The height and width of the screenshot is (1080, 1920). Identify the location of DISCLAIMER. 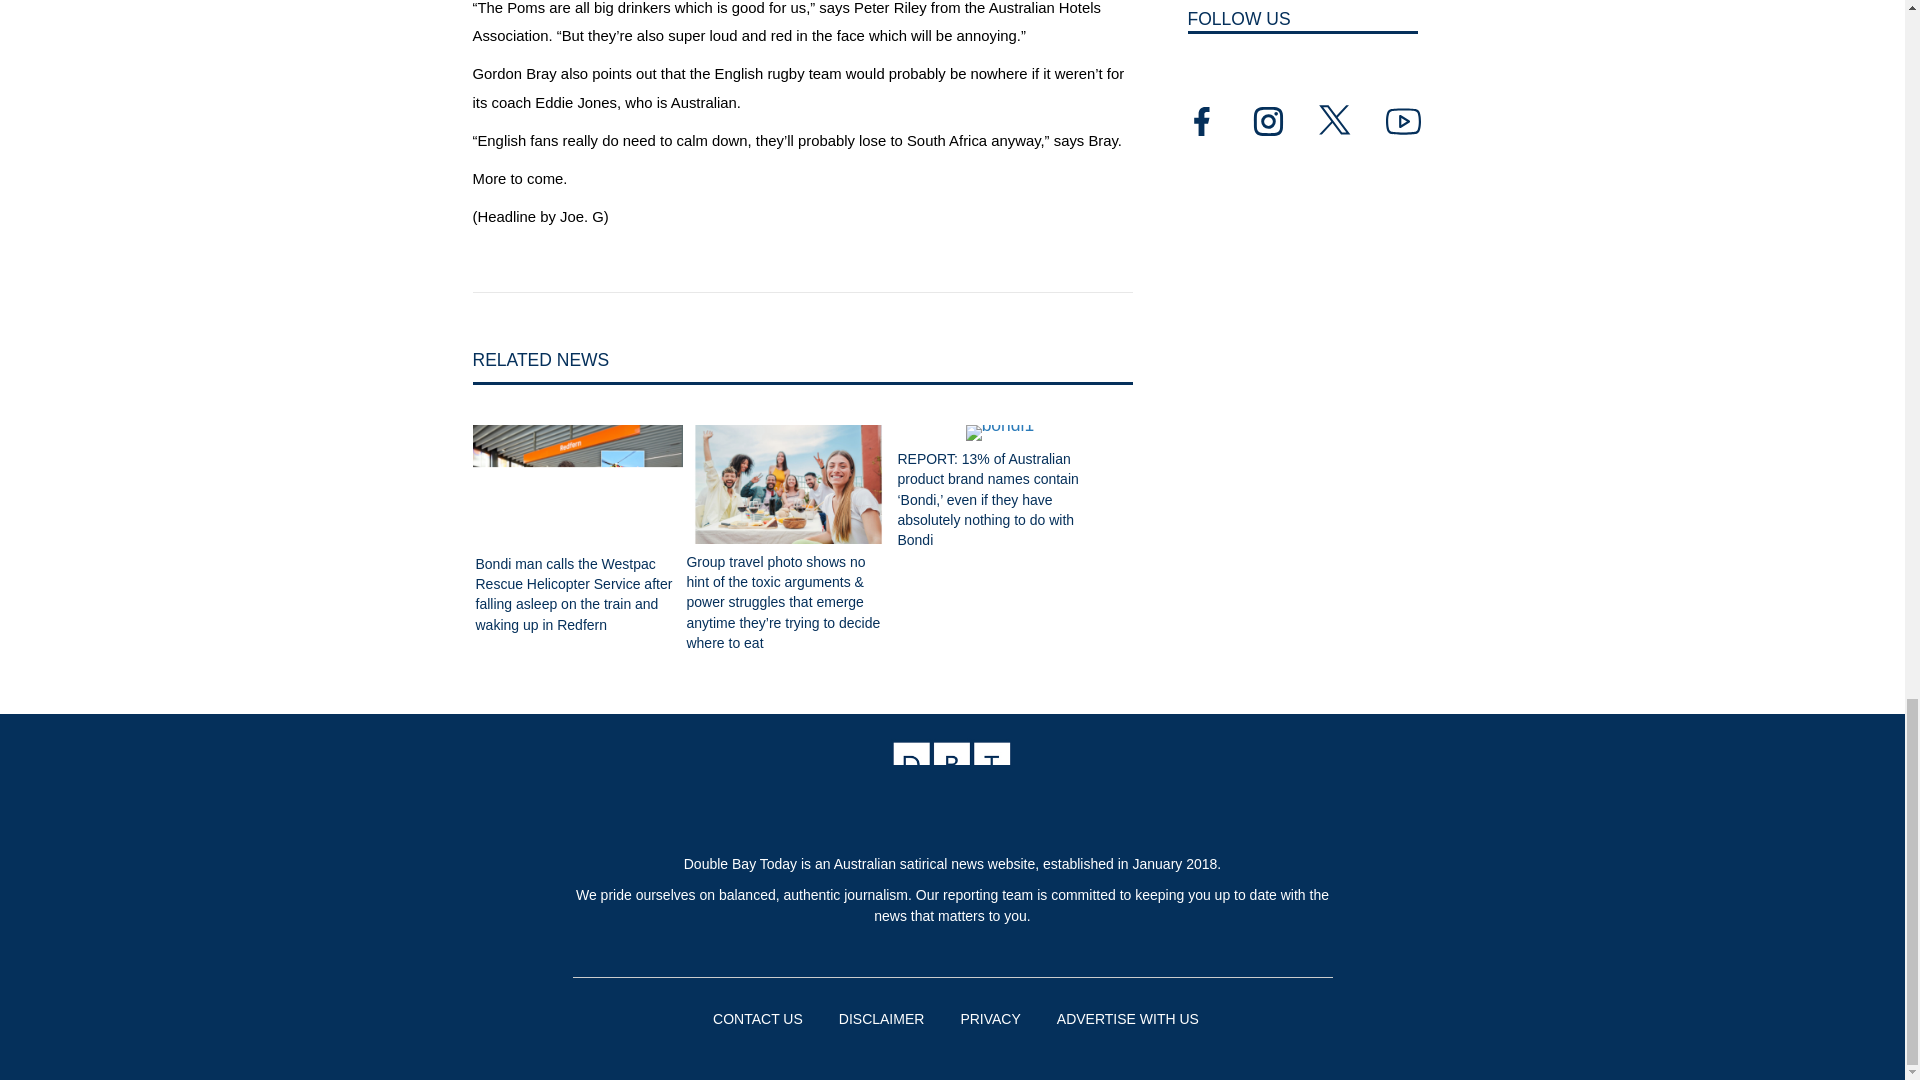
(878, 1018).